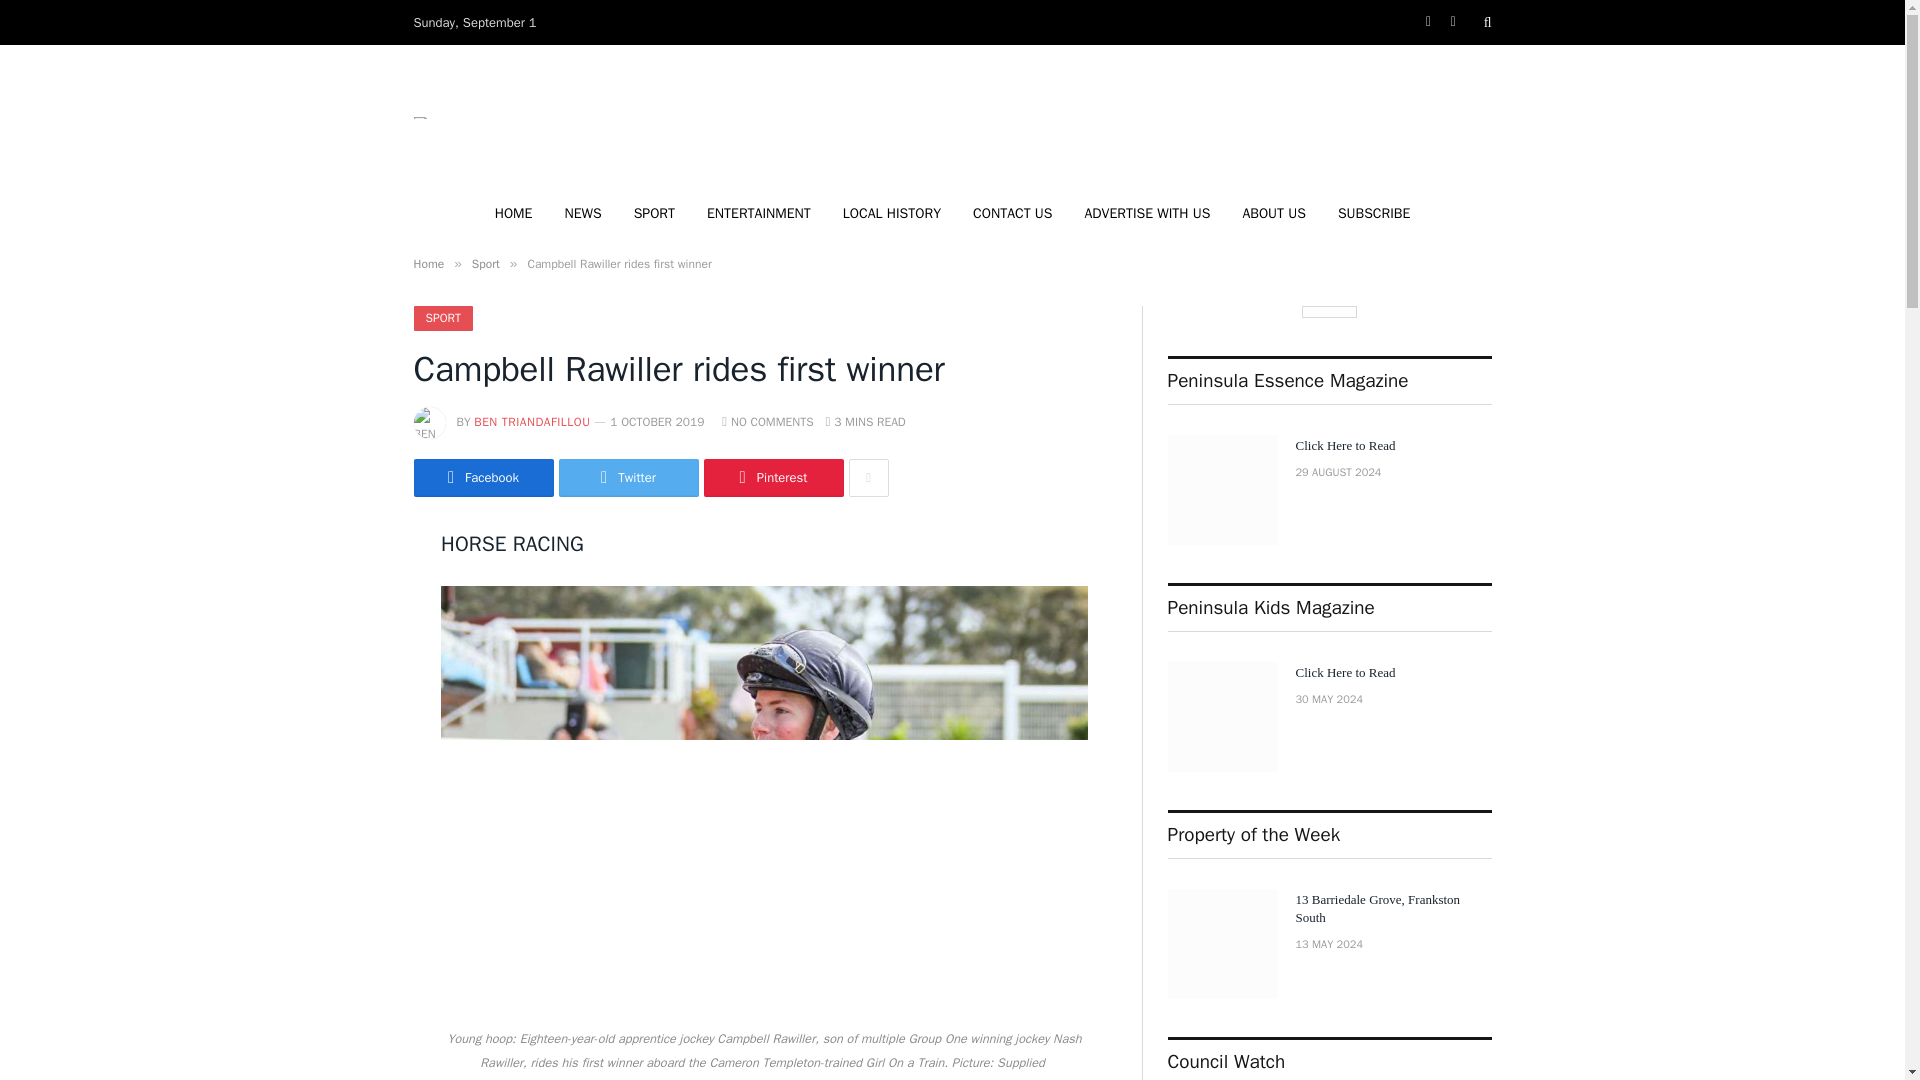  What do you see at coordinates (1146, 214) in the screenshot?
I see `ADVERTISE WITH US` at bounding box center [1146, 214].